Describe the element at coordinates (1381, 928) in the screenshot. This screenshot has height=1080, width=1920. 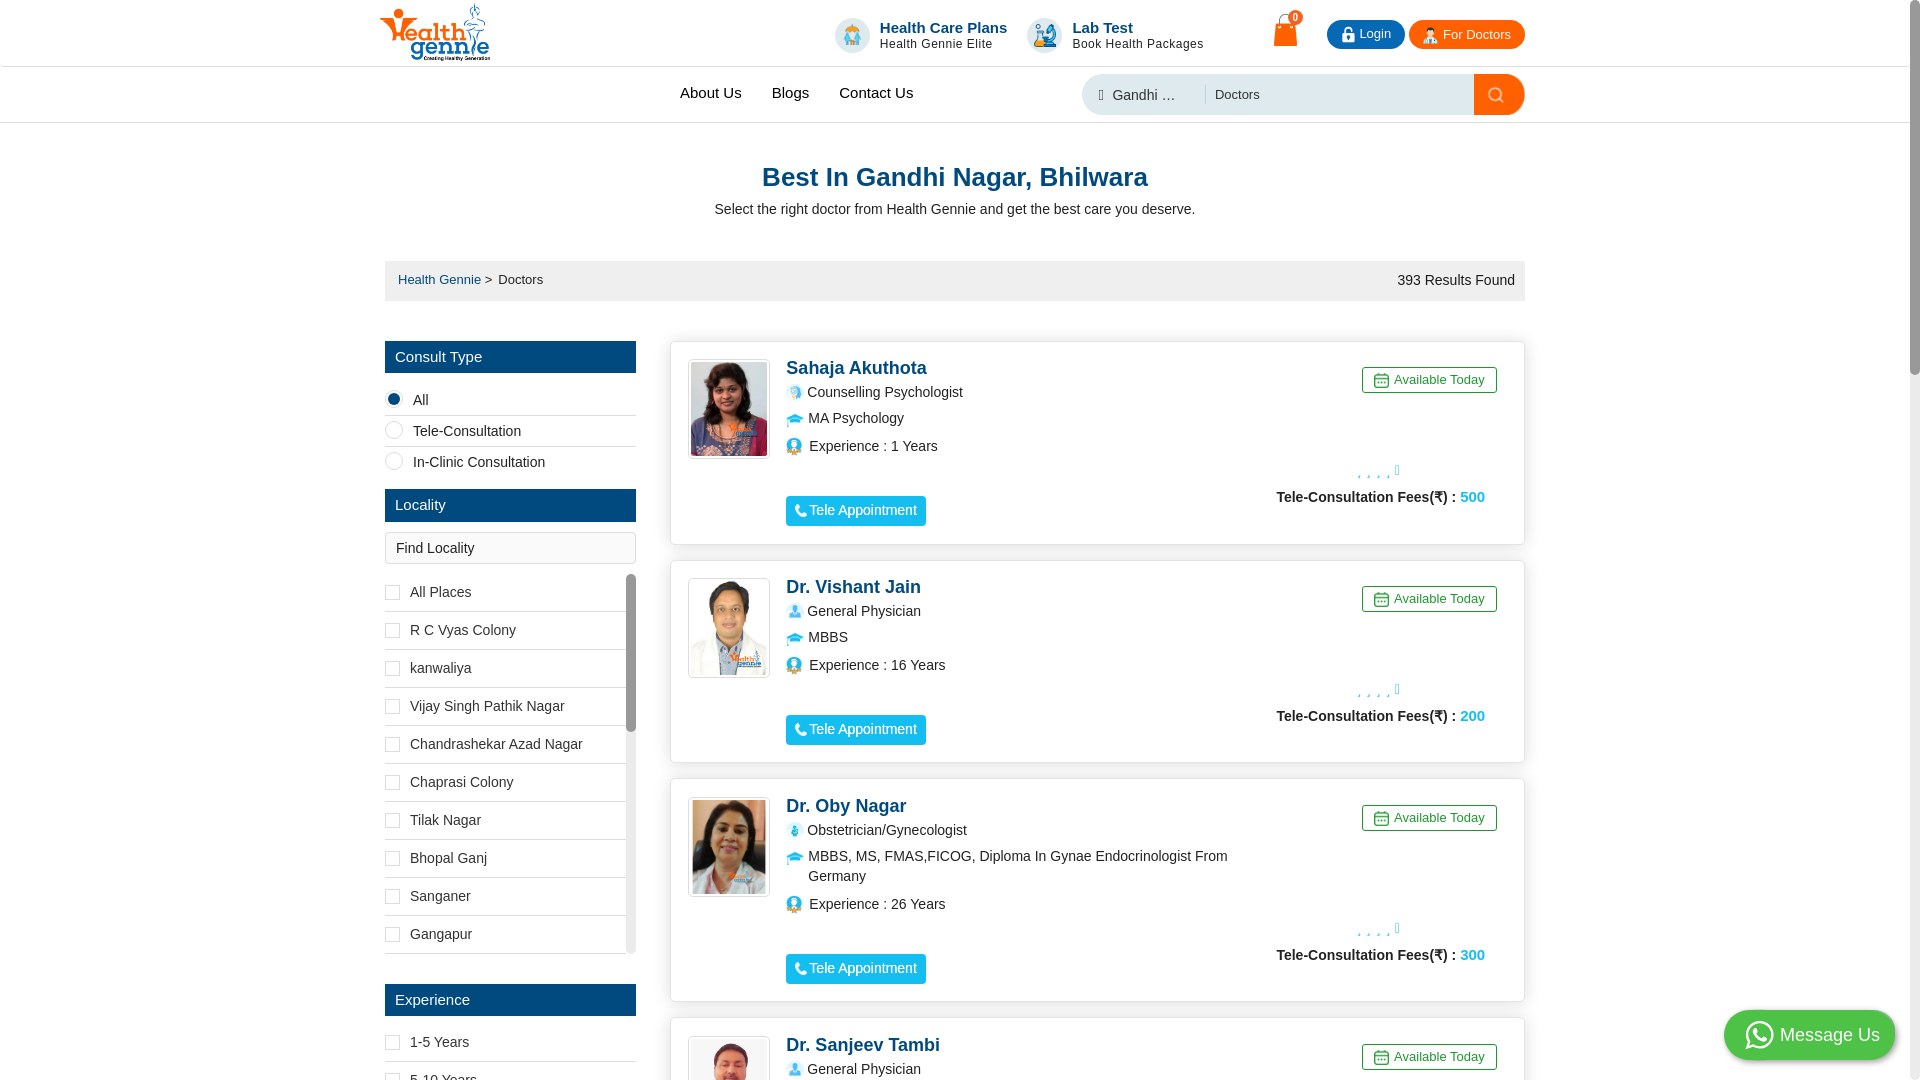
I see `4.7 Rating` at that location.